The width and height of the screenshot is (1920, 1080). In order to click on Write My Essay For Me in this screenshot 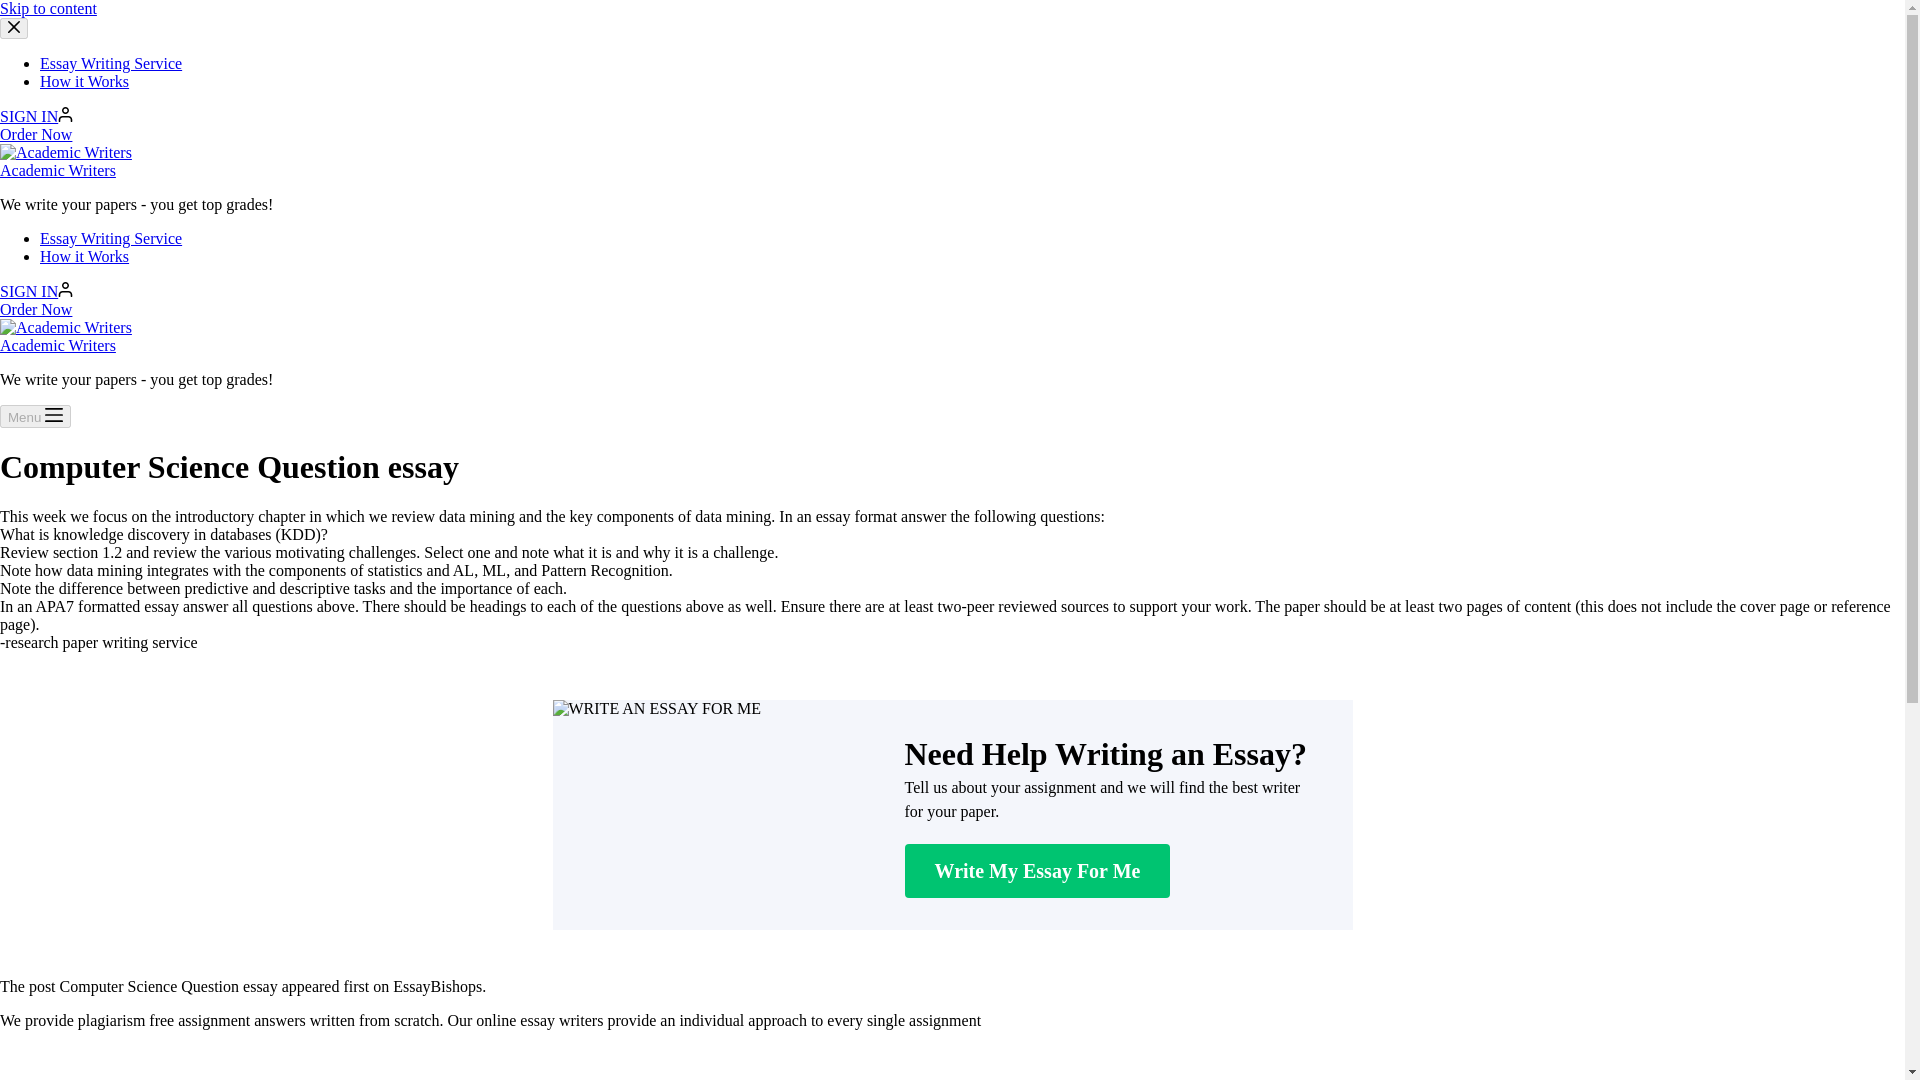, I will do `click(1036, 870)`.